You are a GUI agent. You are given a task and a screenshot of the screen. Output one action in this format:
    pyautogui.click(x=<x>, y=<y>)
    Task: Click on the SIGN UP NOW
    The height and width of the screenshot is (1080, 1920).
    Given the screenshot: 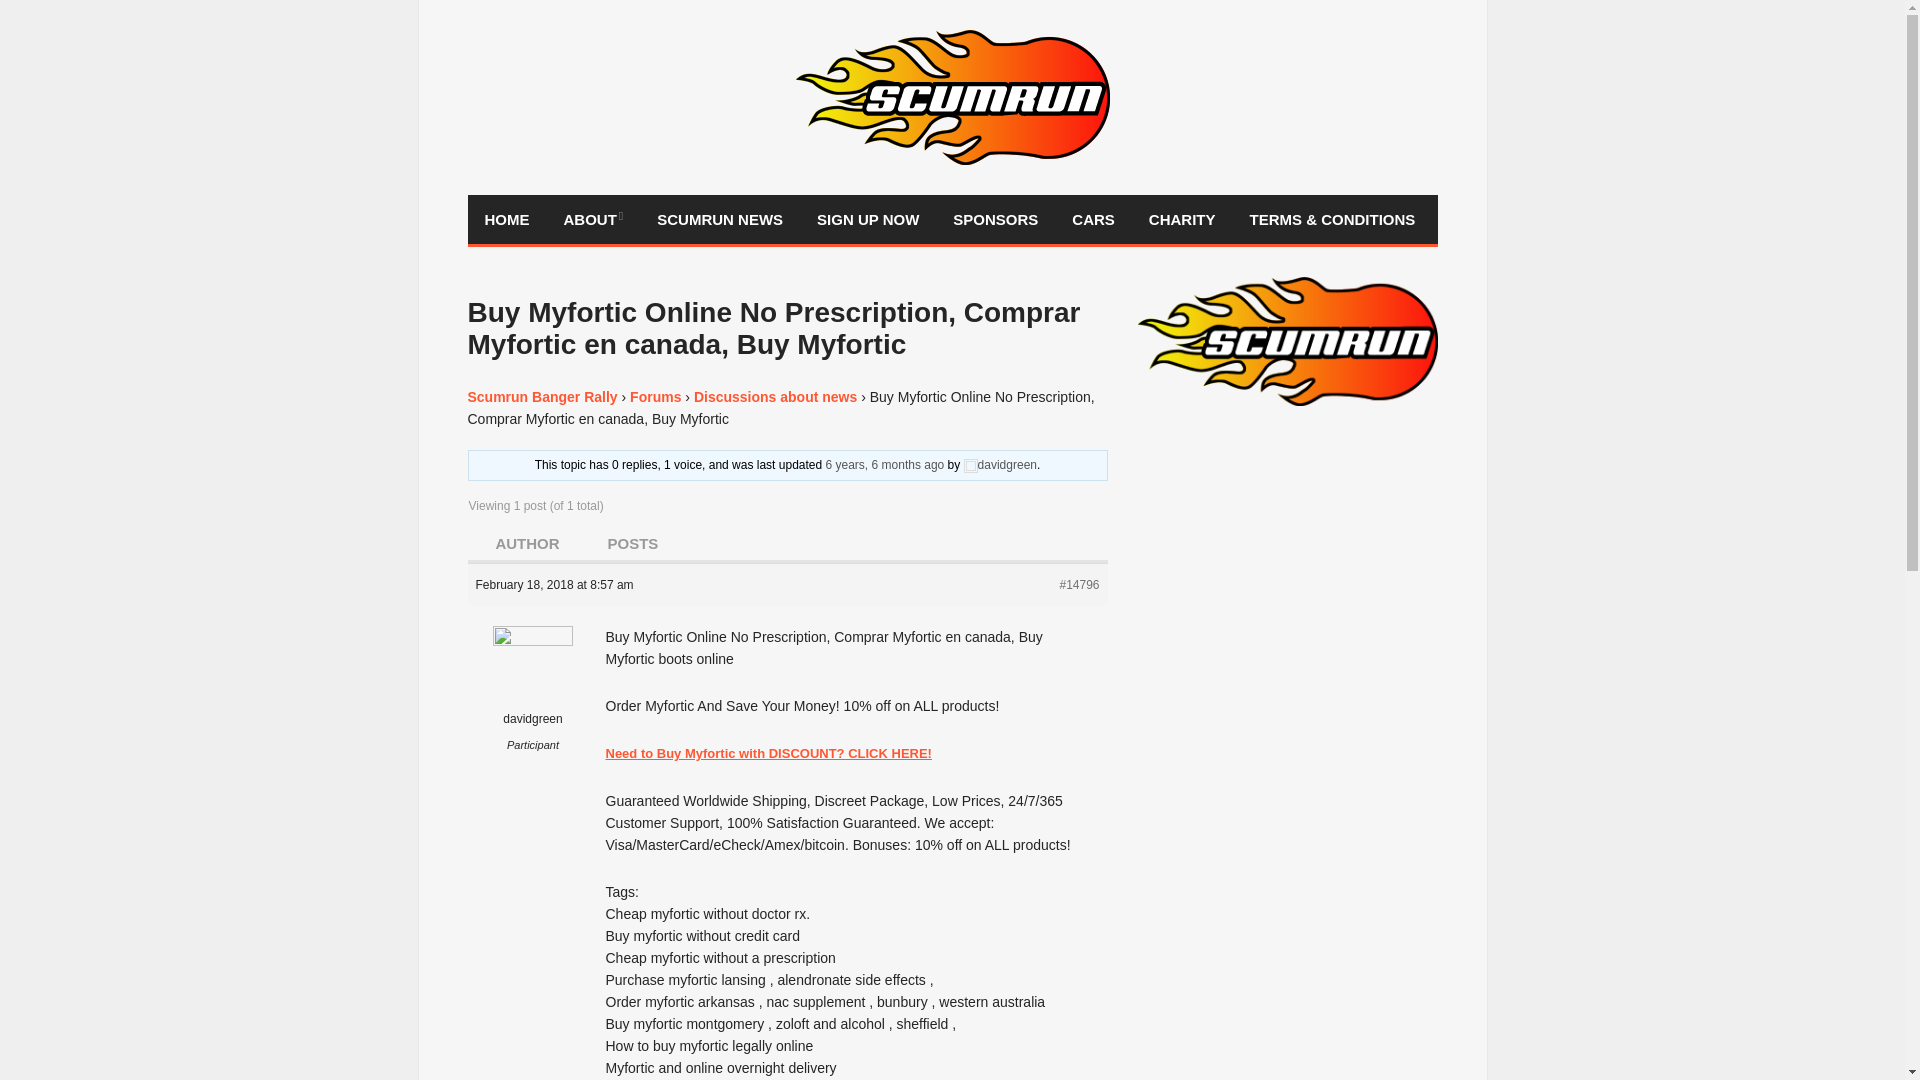 What is the action you would take?
    pyautogui.click(x=868, y=220)
    